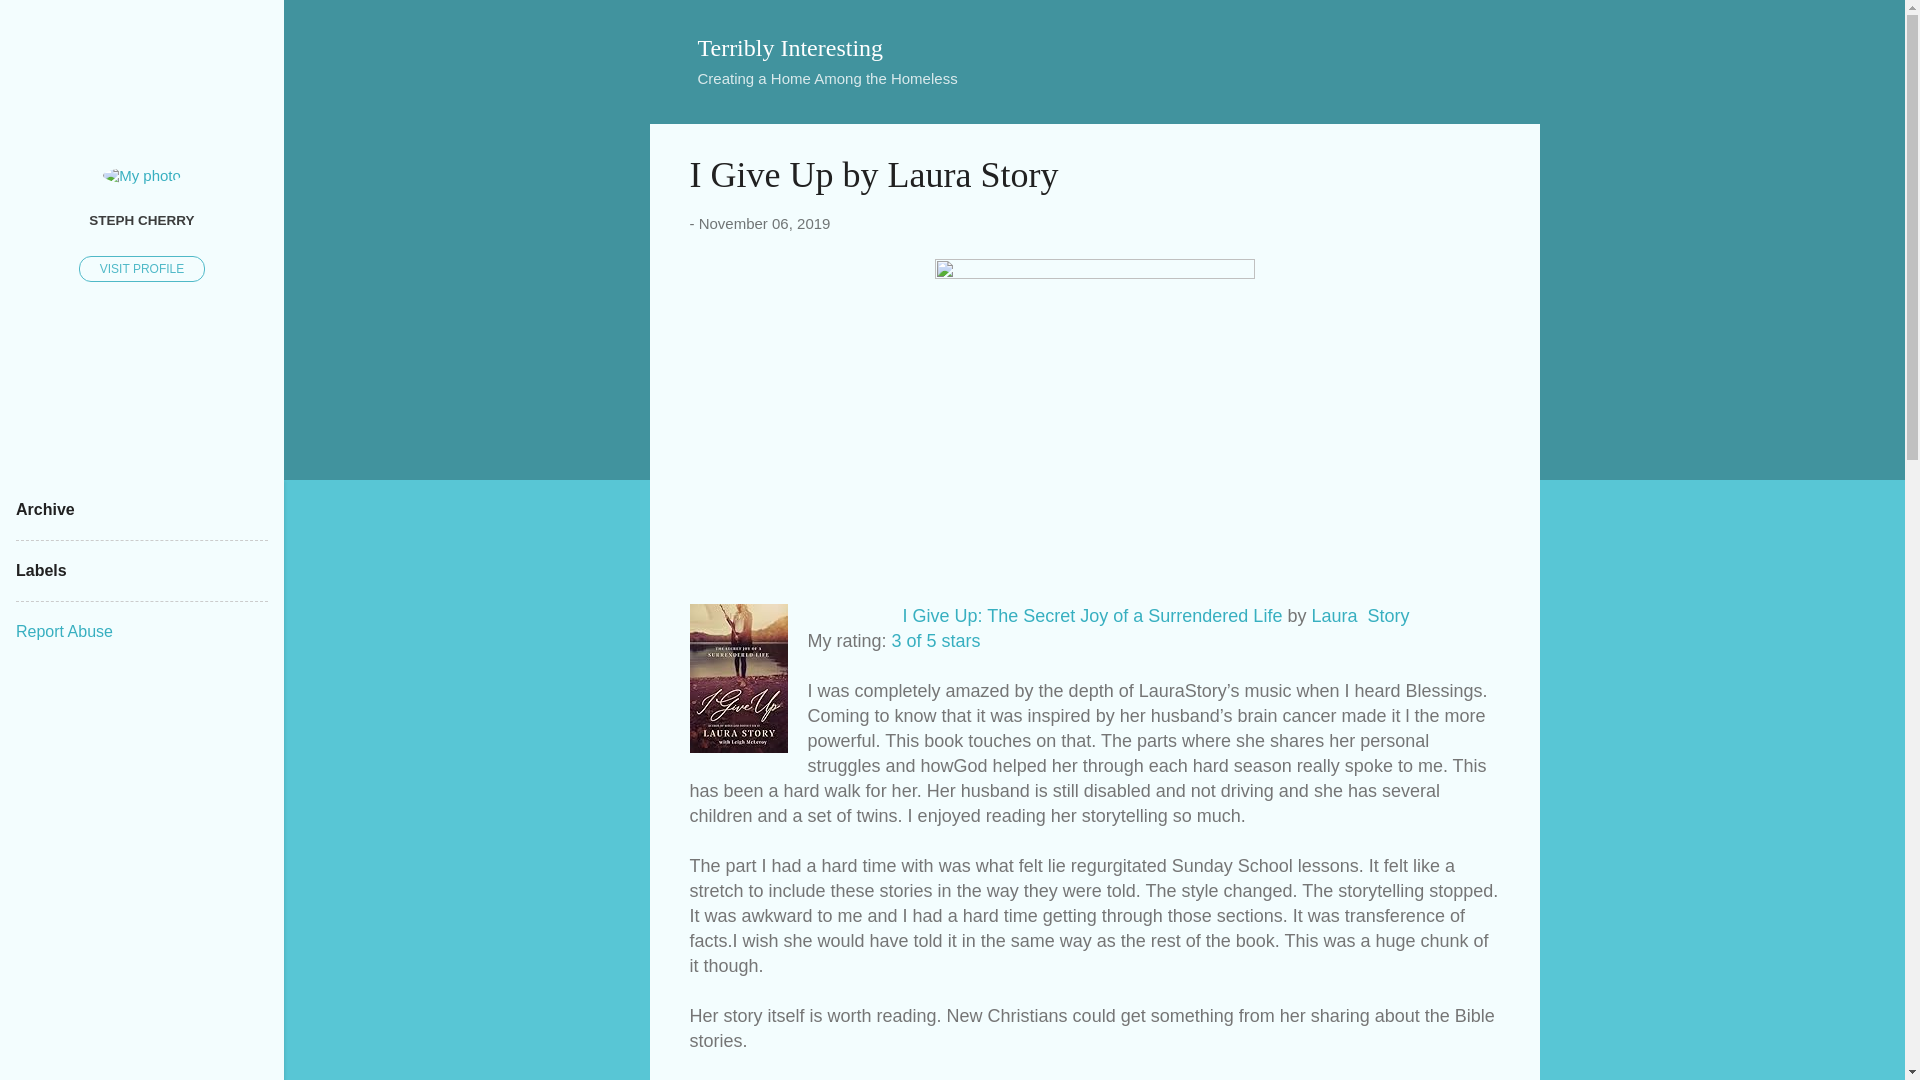 This screenshot has width=1920, height=1080. What do you see at coordinates (1092, 616) in the screenshot?
I see `I Give Up: The Secret Joy of a Surrendered Life` at bounding box center [1092, 616].